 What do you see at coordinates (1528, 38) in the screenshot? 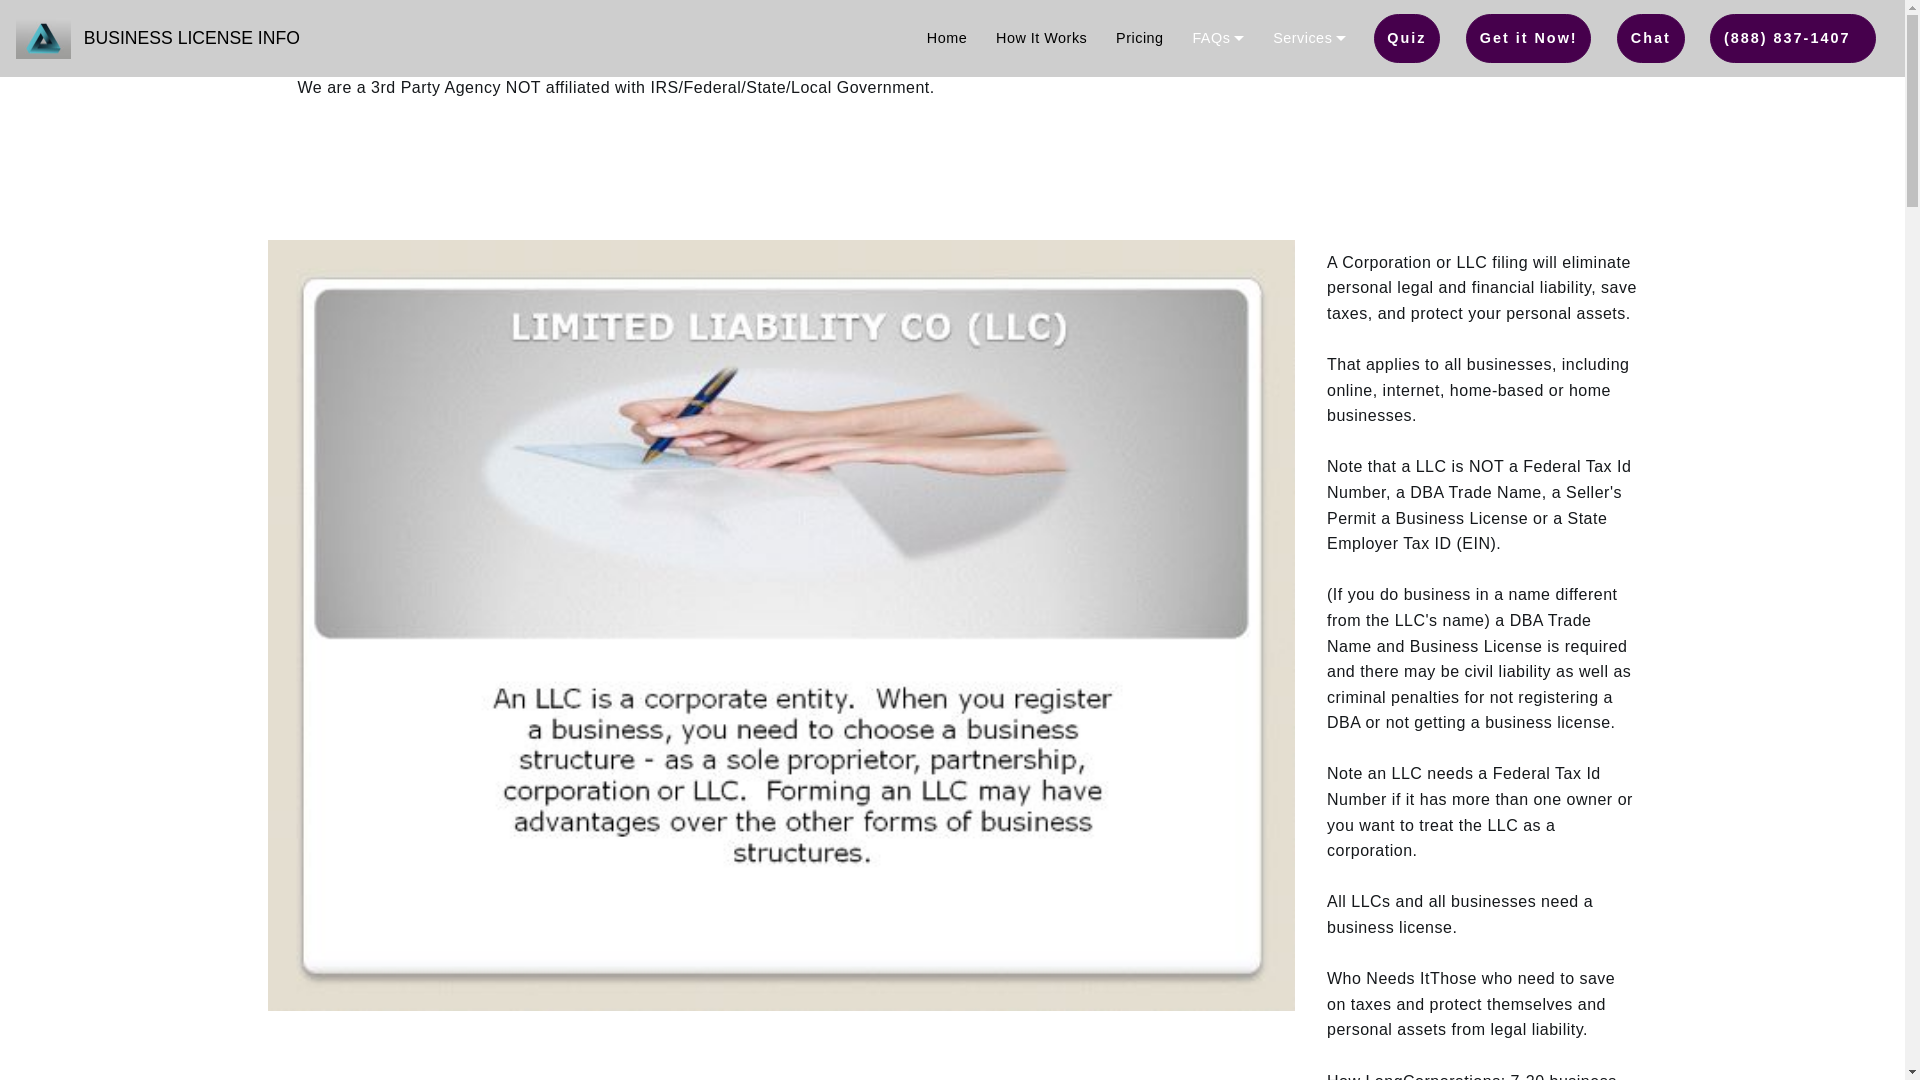
I see `Get it Now!` at bounding box center [1528, 38].